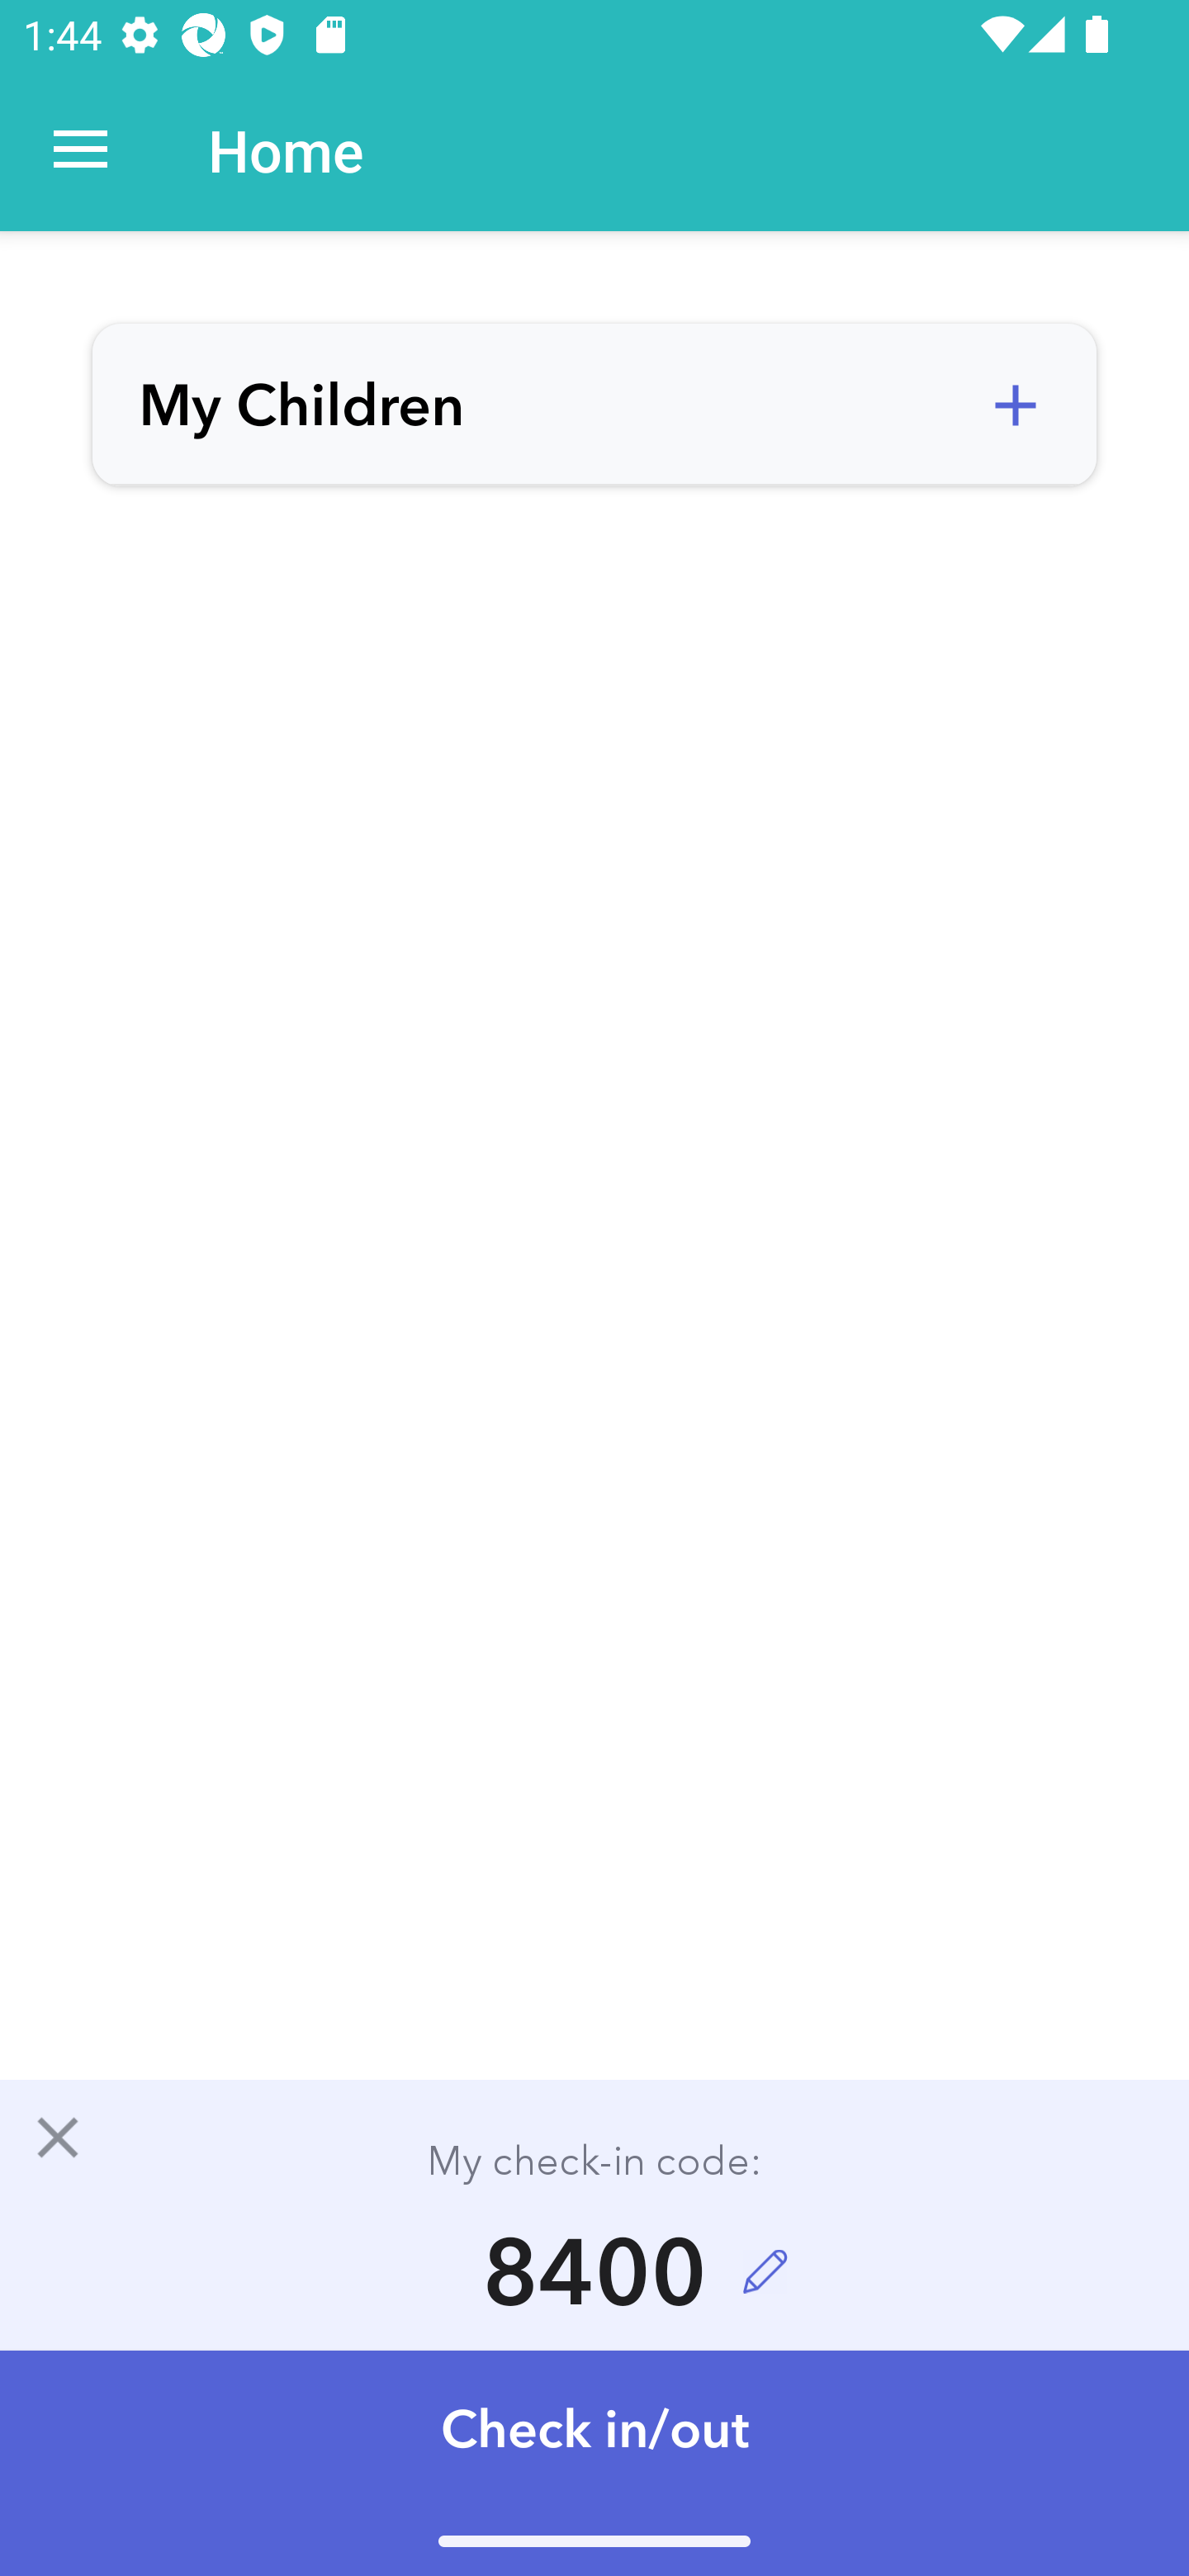 The image size is (1189, 2576). I want to click on Close check-in code panel, so click(58, 2137).